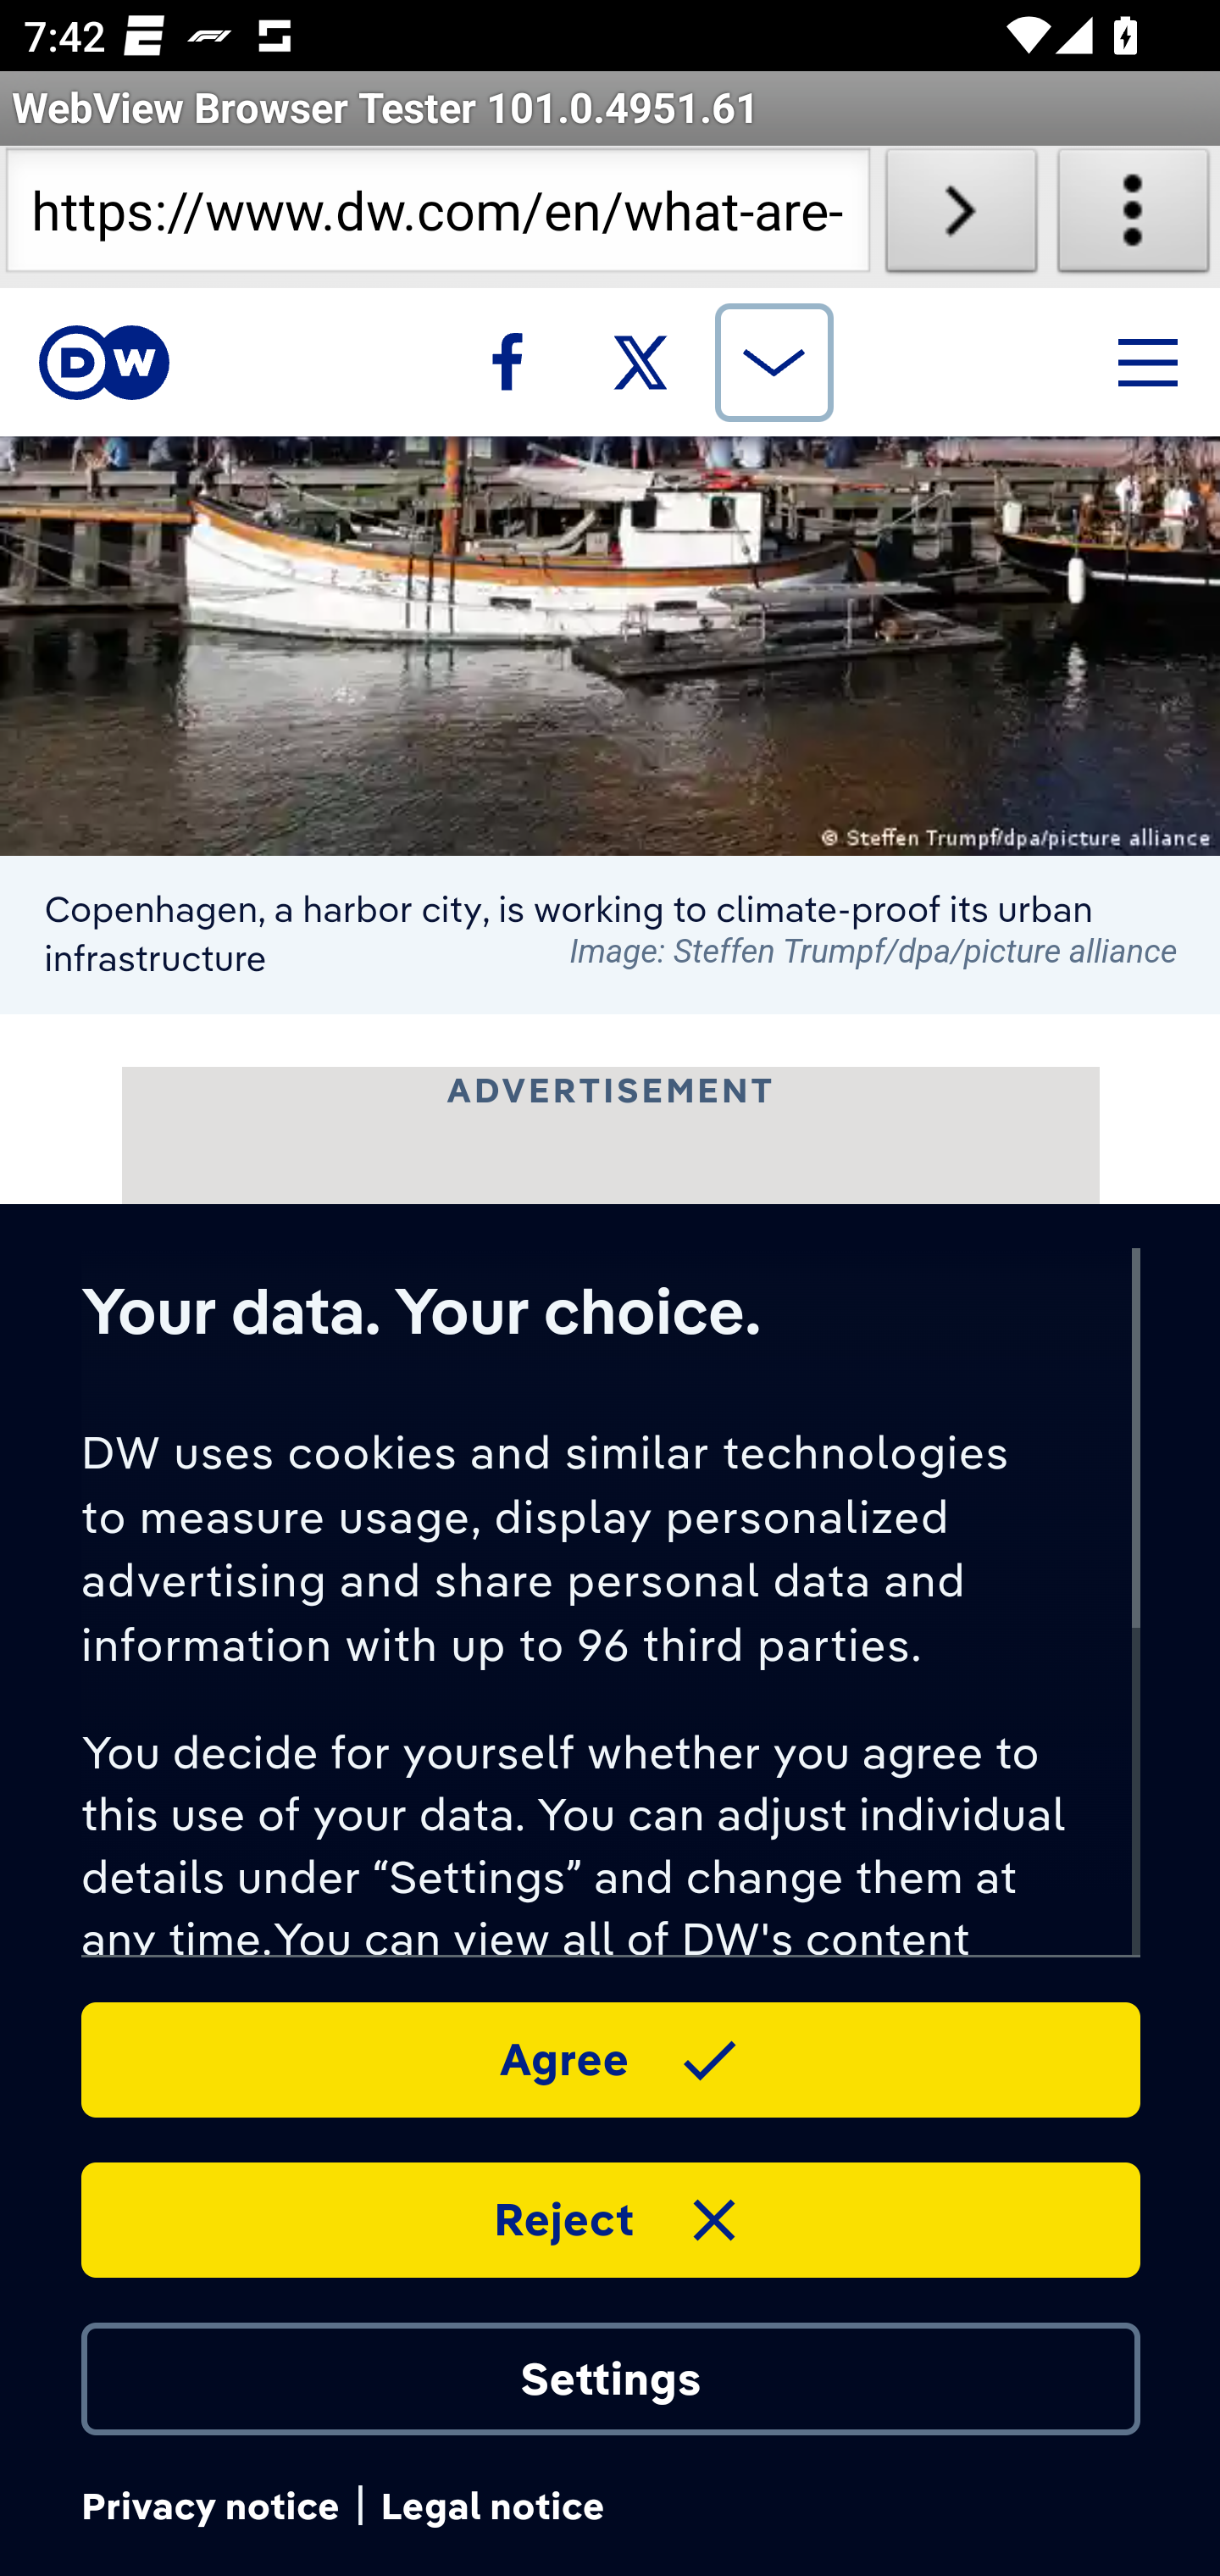  I want to click on Legal notice, so click(493, 2507).